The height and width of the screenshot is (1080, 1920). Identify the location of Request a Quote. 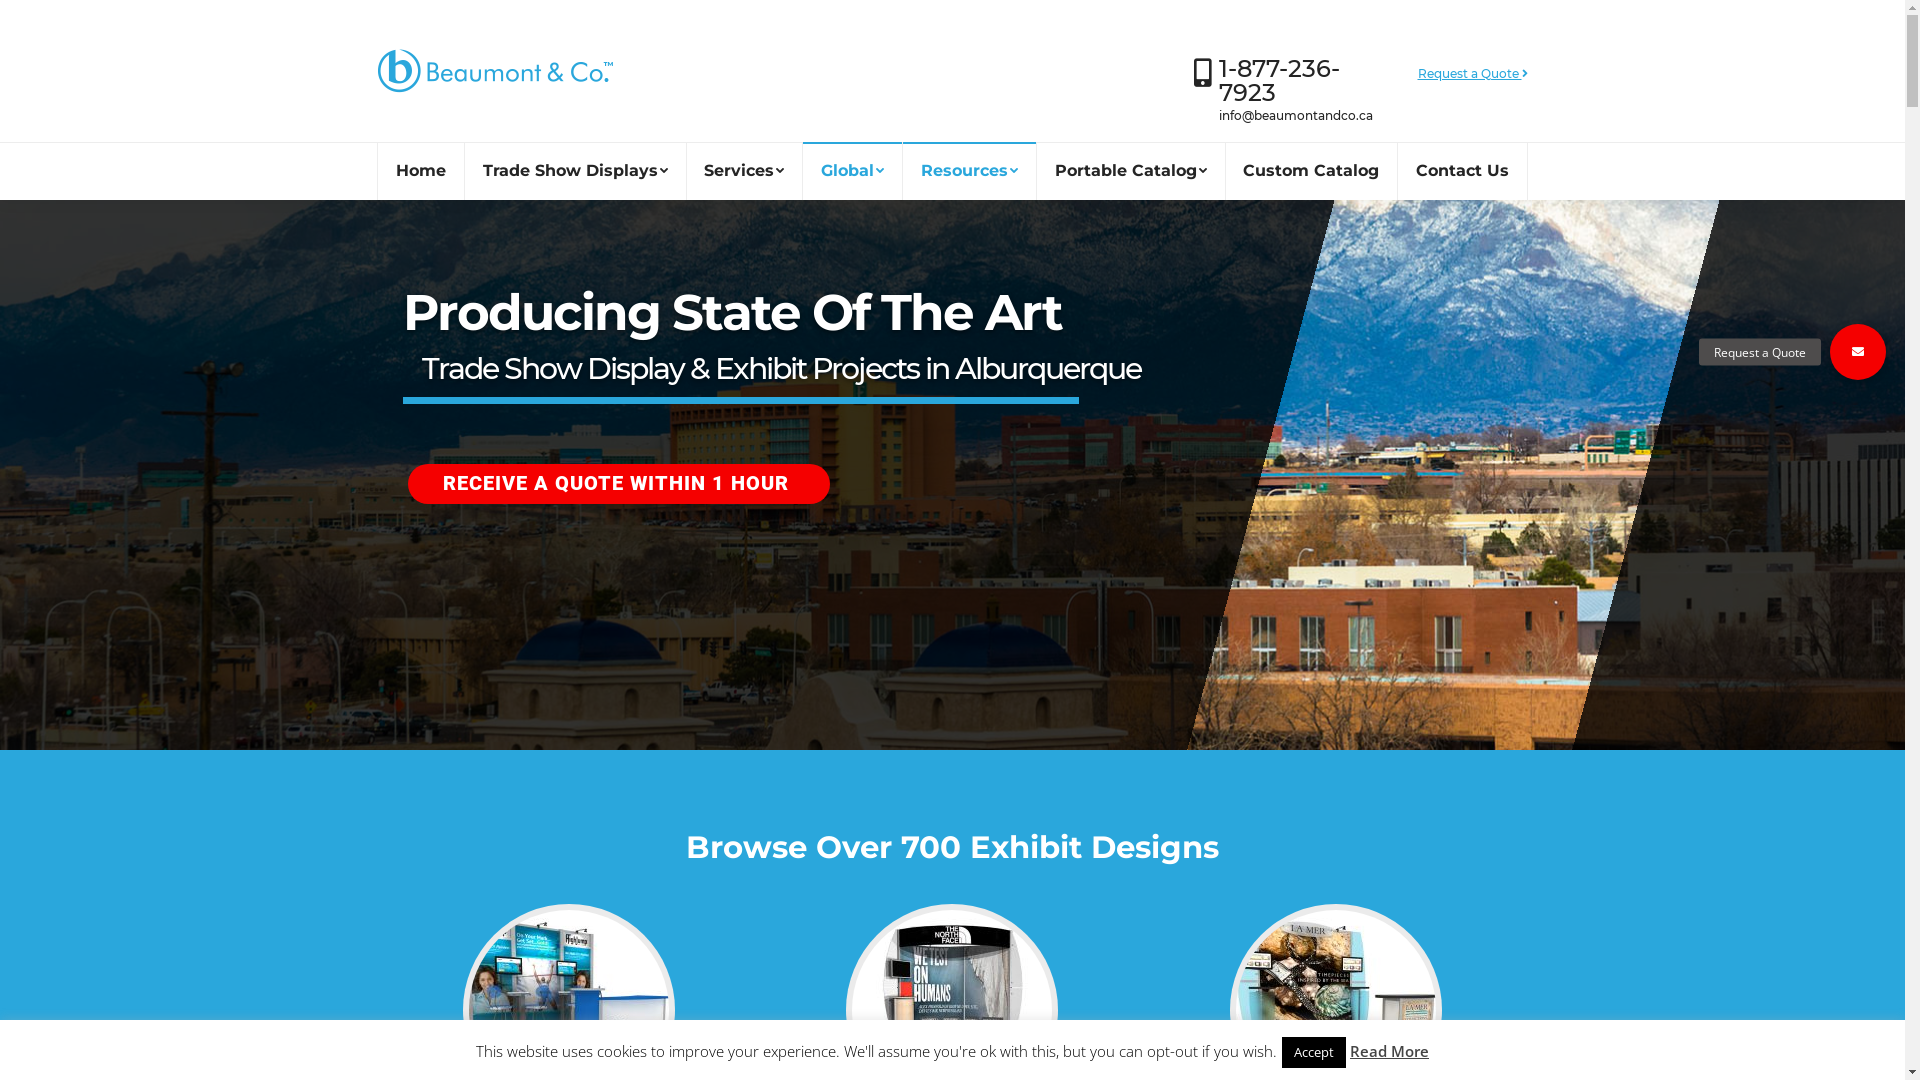
(1473, 74).